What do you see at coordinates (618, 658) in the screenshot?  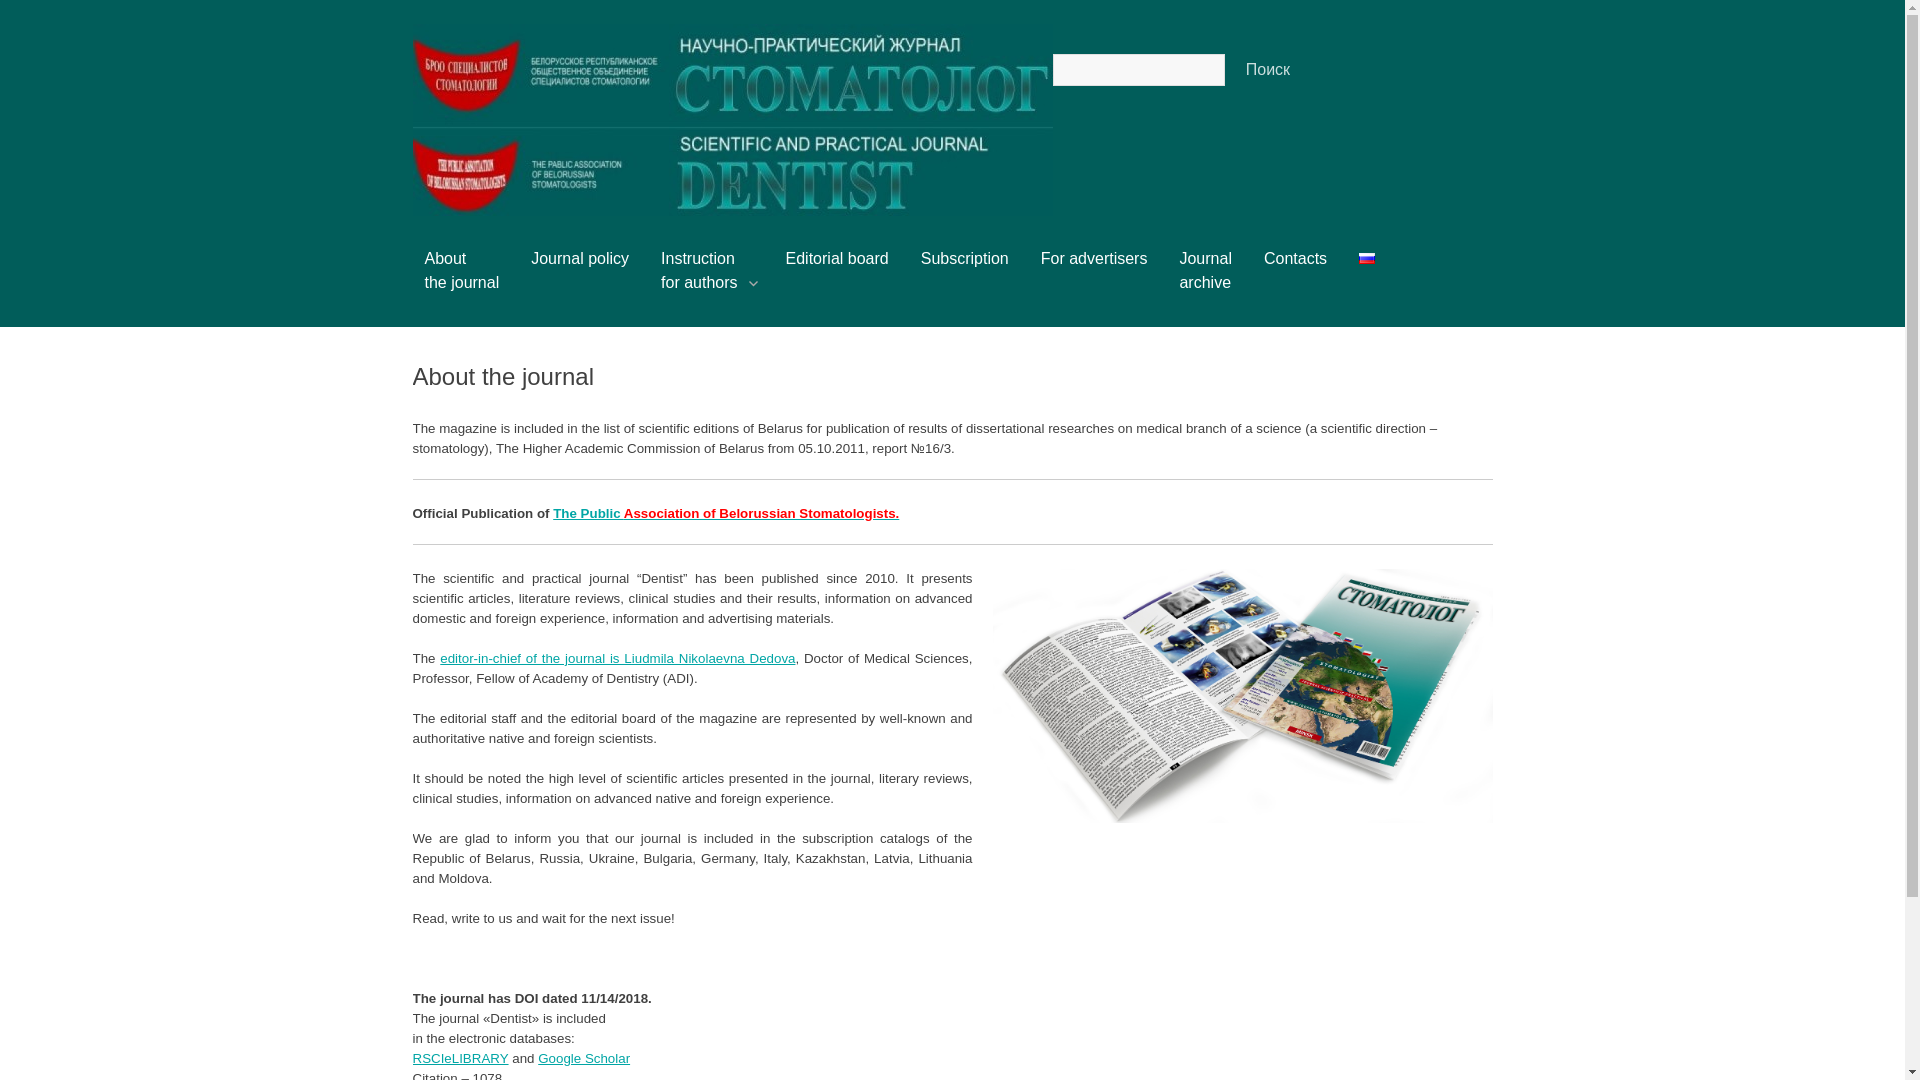 I see `editor-in-chief of the journal is Liudmila Nikolaevna Dedova` at bounding box center [618, 658].